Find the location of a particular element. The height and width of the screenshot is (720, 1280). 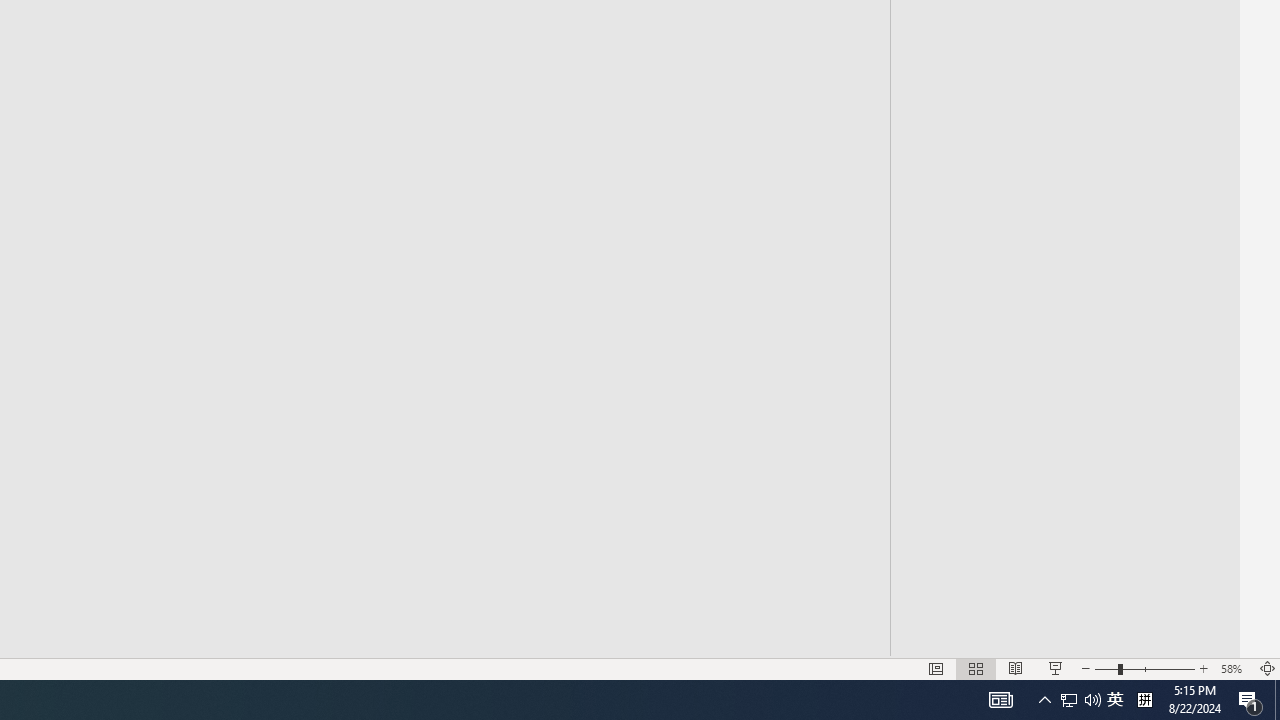

Zoom Out is located at coordinates (1106, 668).